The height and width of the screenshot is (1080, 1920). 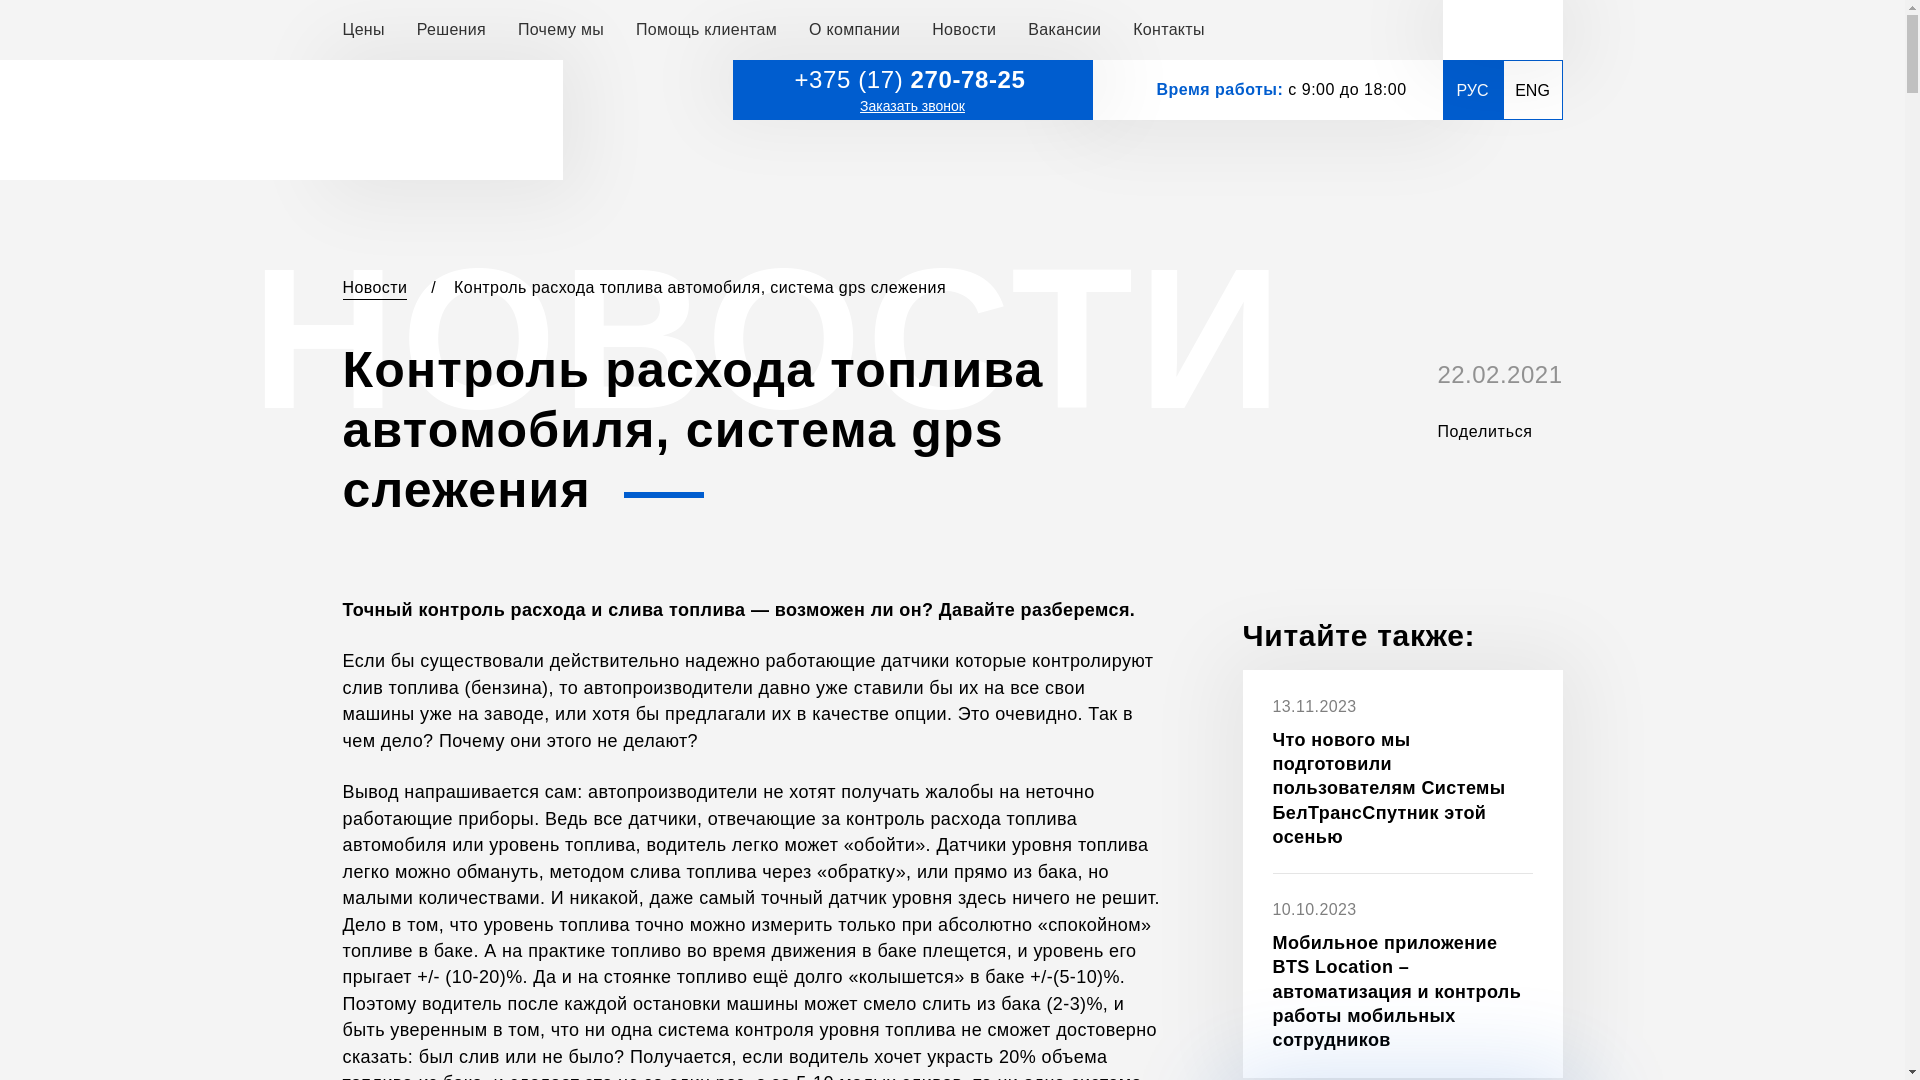 What do you see at coordinates (912, 80) in the screenshot?
I see `+375 (17) 270-78-25` at bounding box center [912, 80].